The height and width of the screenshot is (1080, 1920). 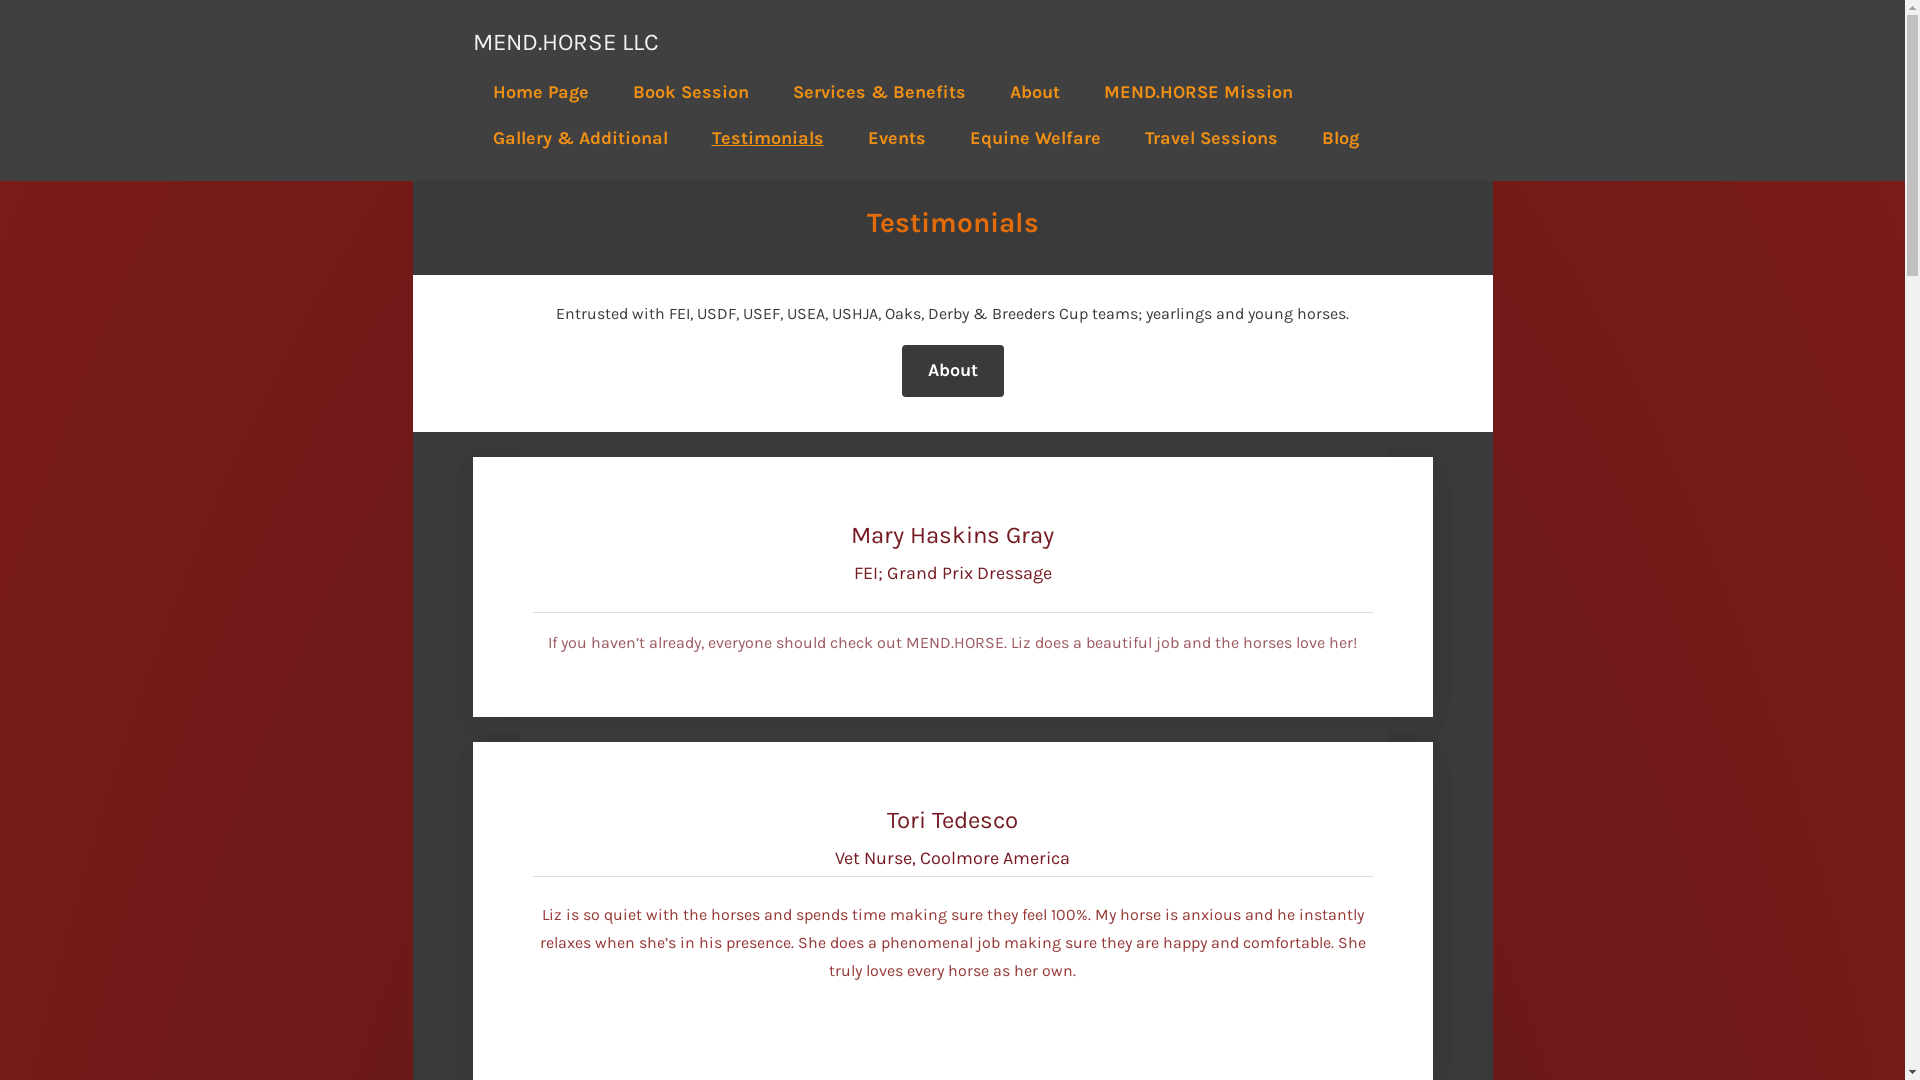 What do you see at coordinates (1340, 137) in the screenshot?
I see `Blog` at bounding box center [1340, 137].